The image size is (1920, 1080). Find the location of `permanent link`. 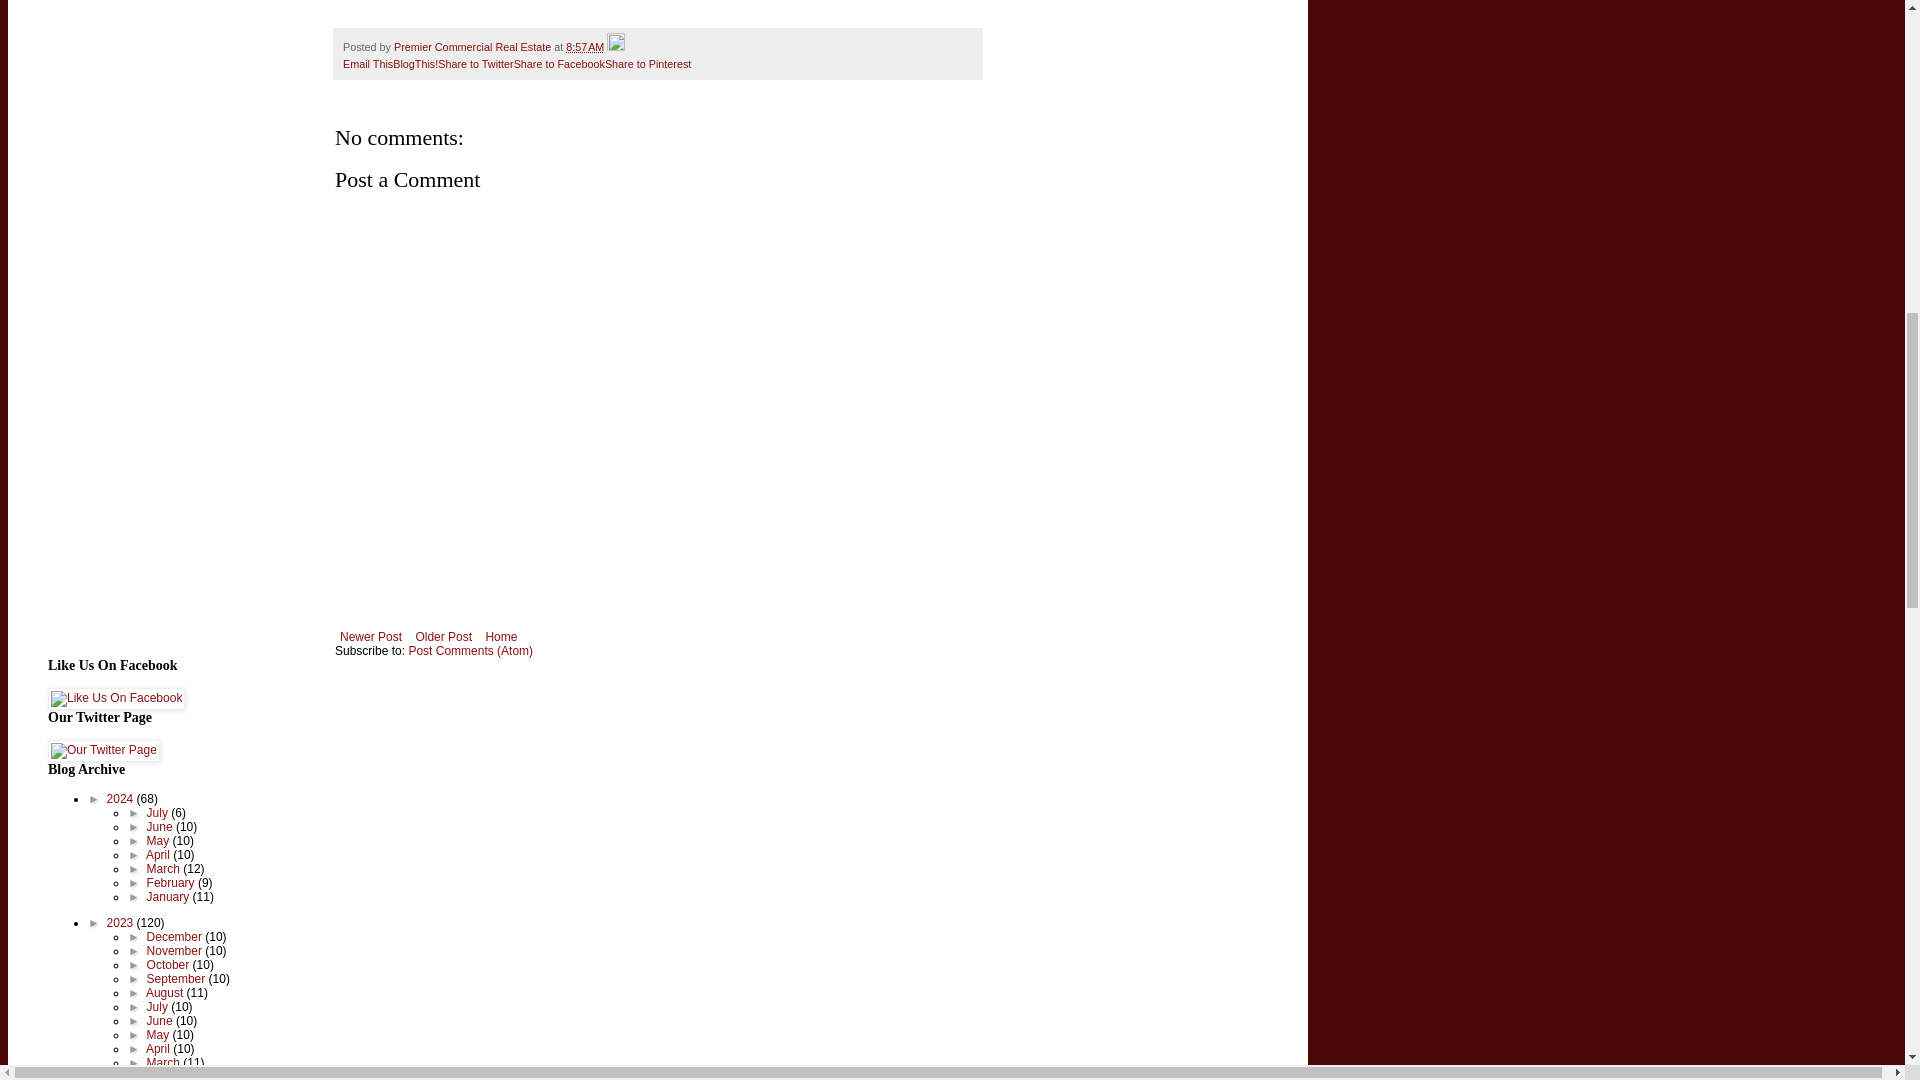

permanent link is located at coordinates (585, 46).